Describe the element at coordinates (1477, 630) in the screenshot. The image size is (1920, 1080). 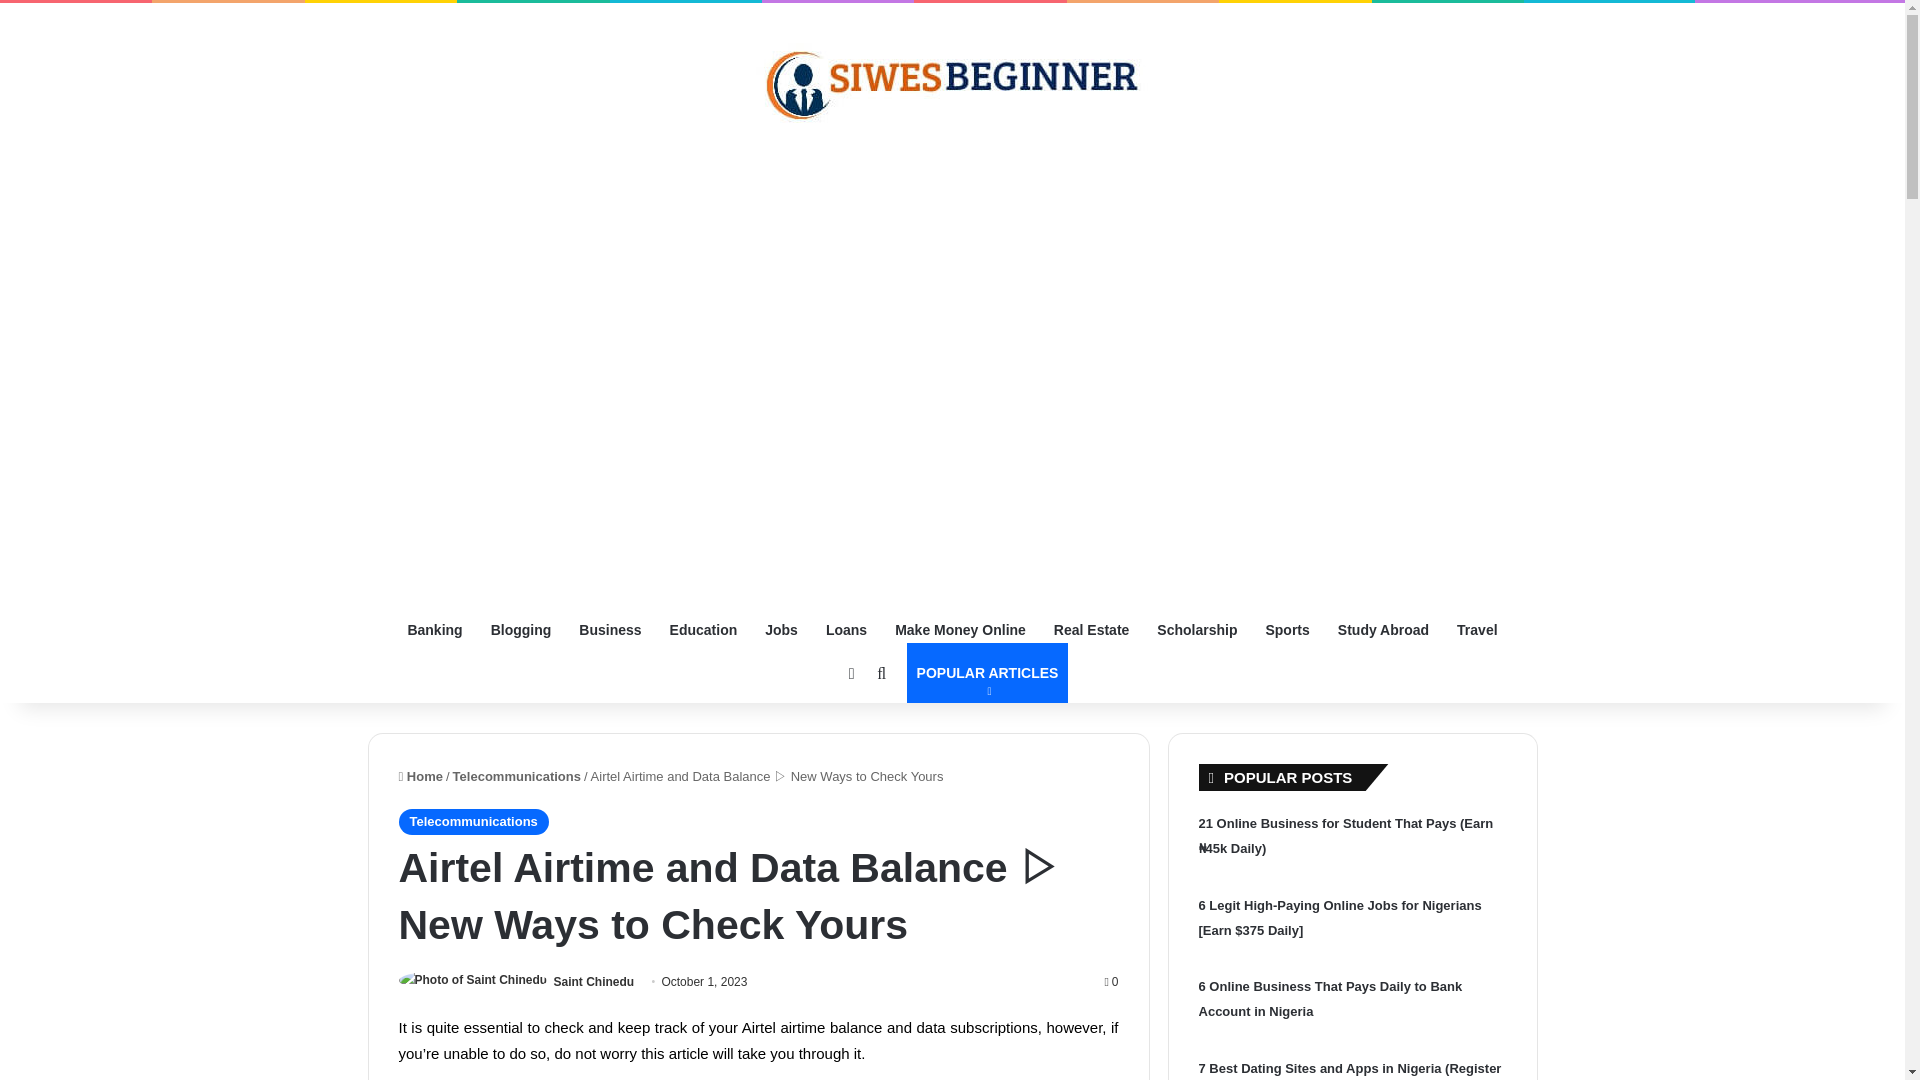
I see `Travel` at that location.